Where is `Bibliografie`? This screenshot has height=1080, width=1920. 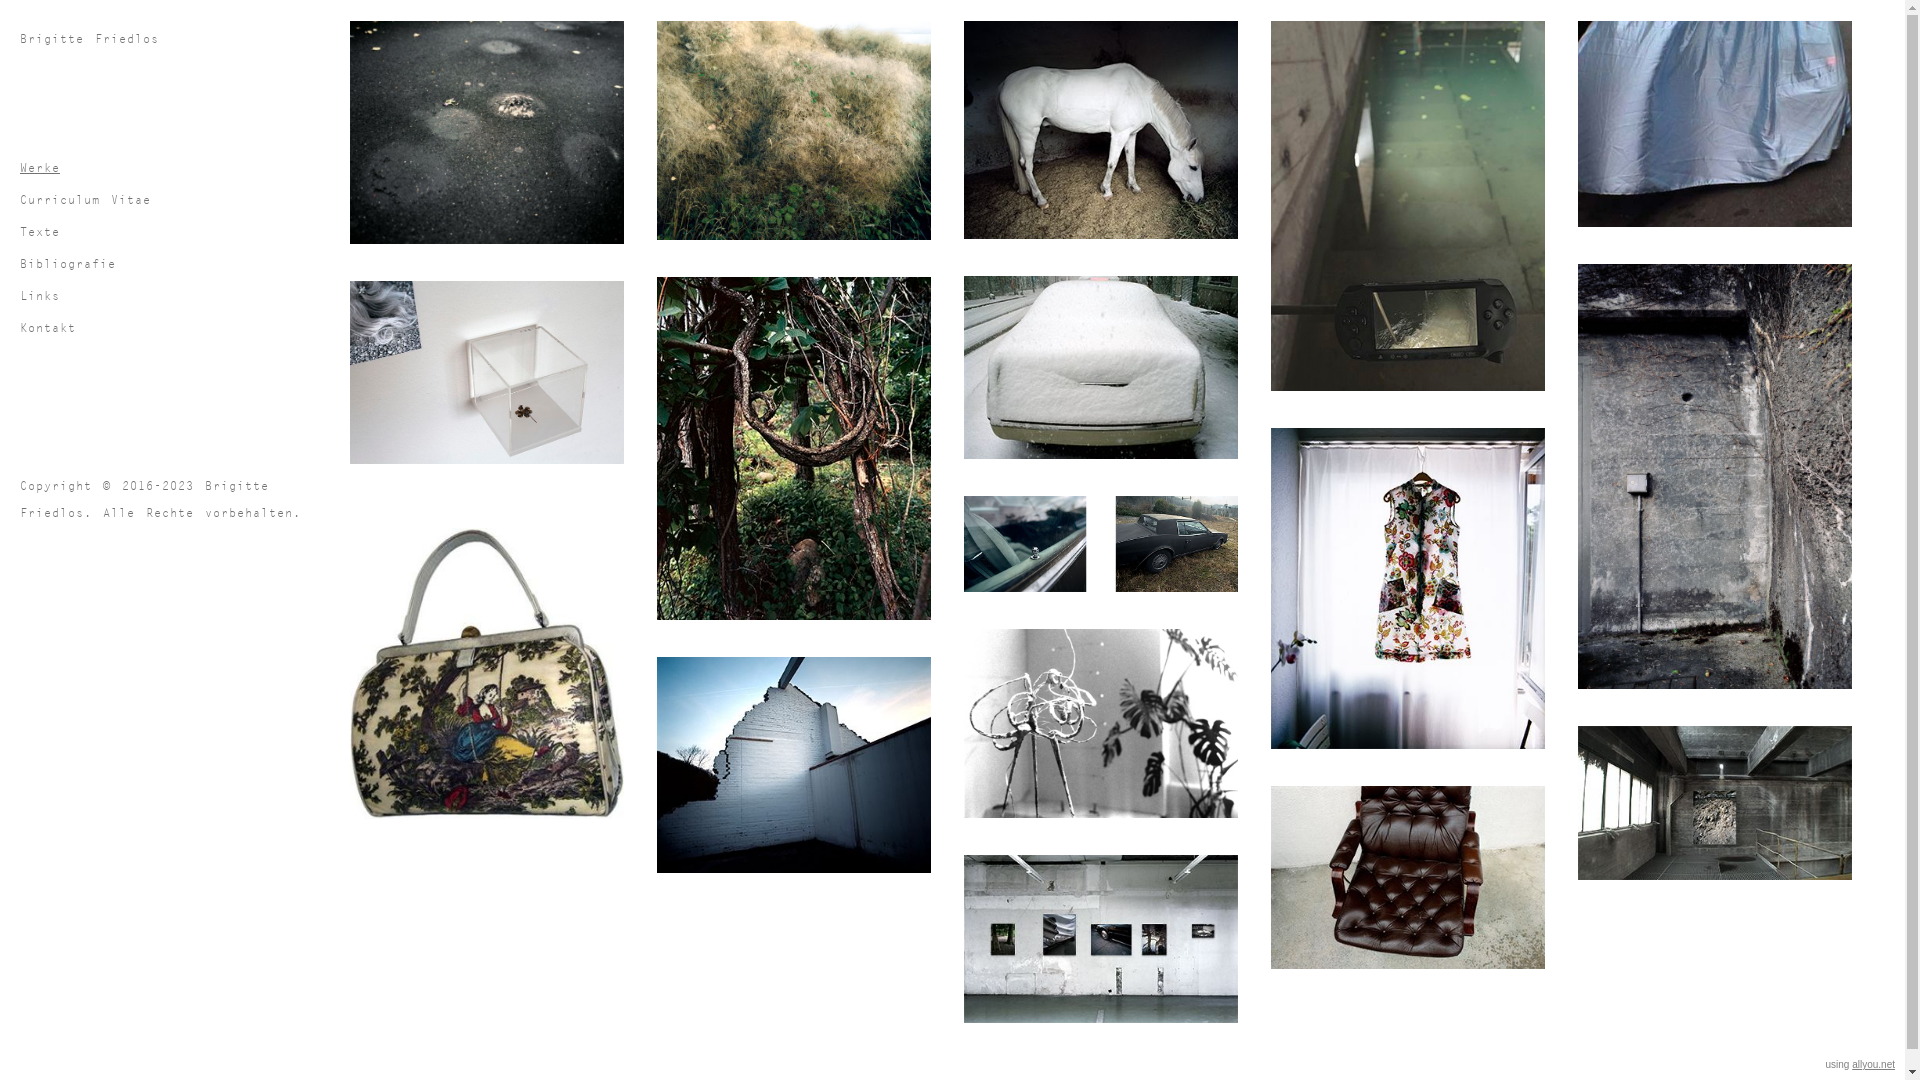 Bibliografie is located at coordinates (180, 264).